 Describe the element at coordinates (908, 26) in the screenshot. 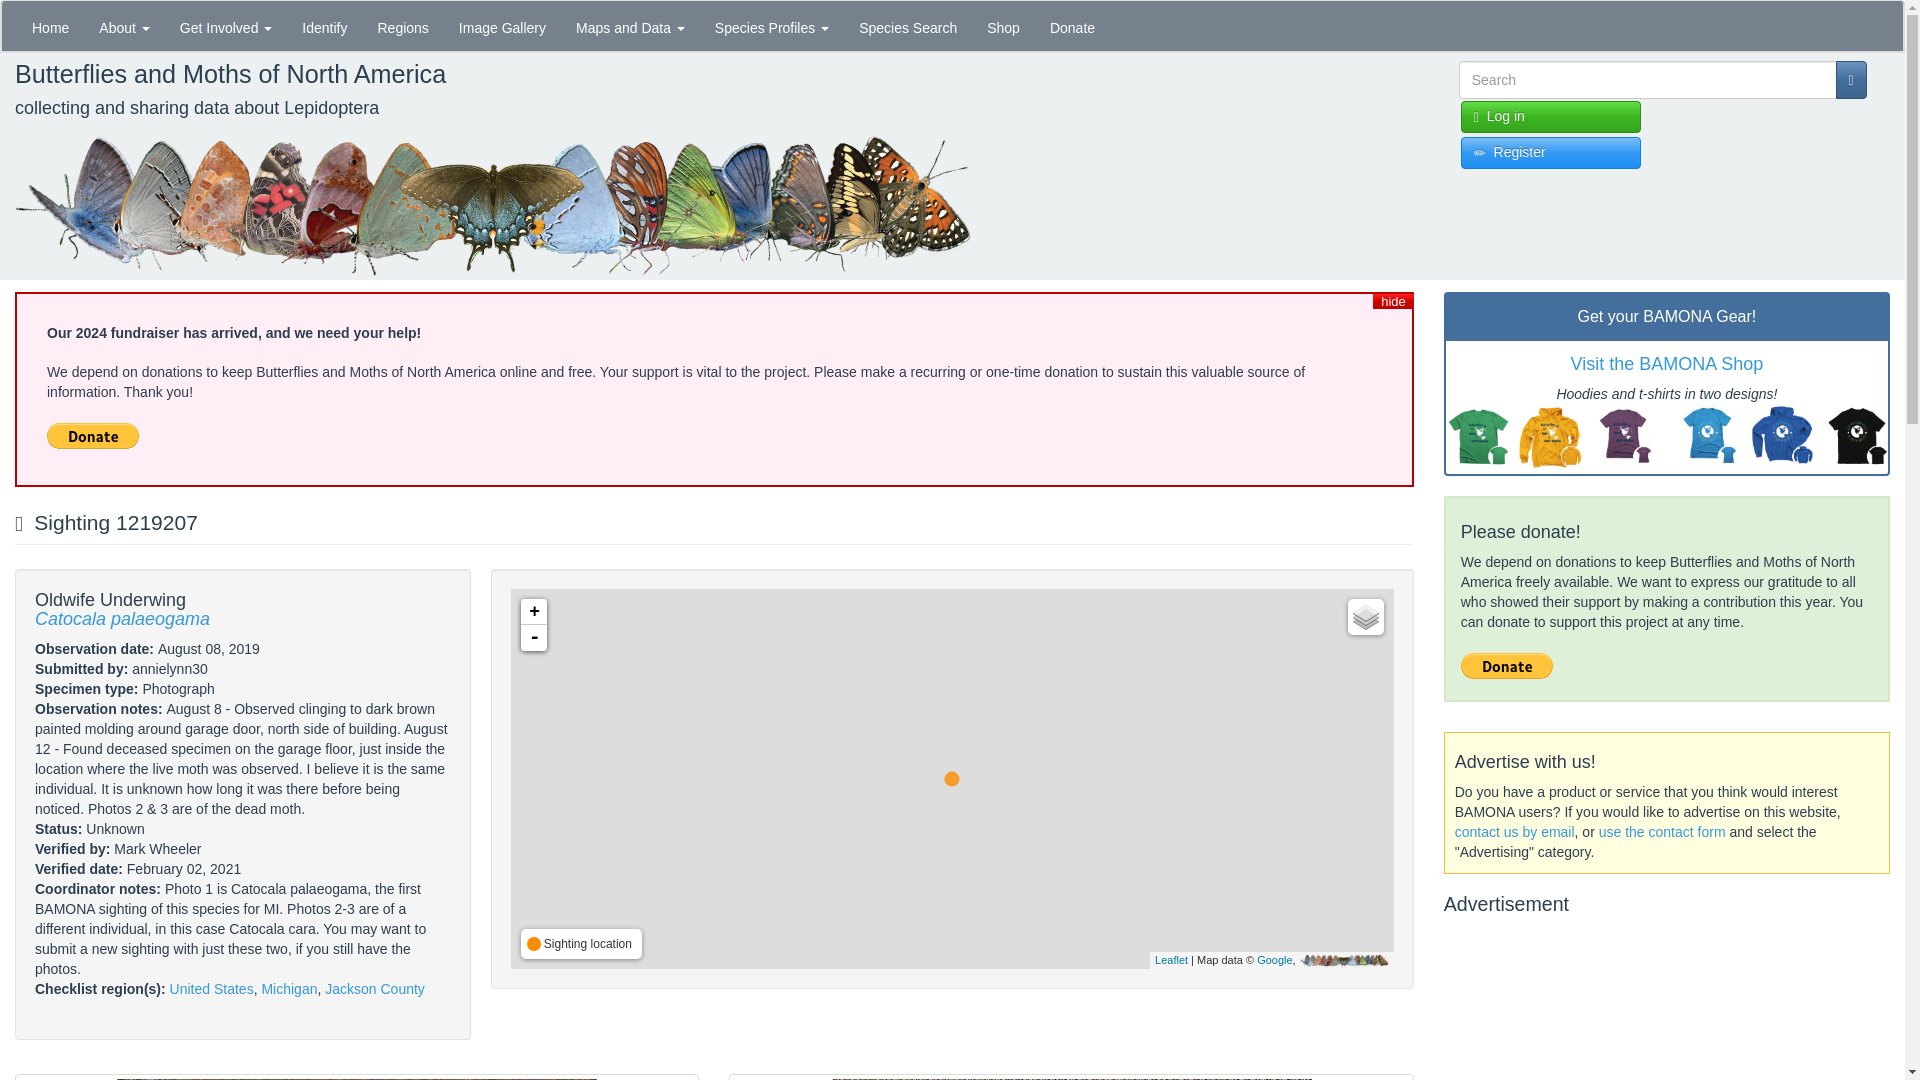

I see `Species Search` at that location.